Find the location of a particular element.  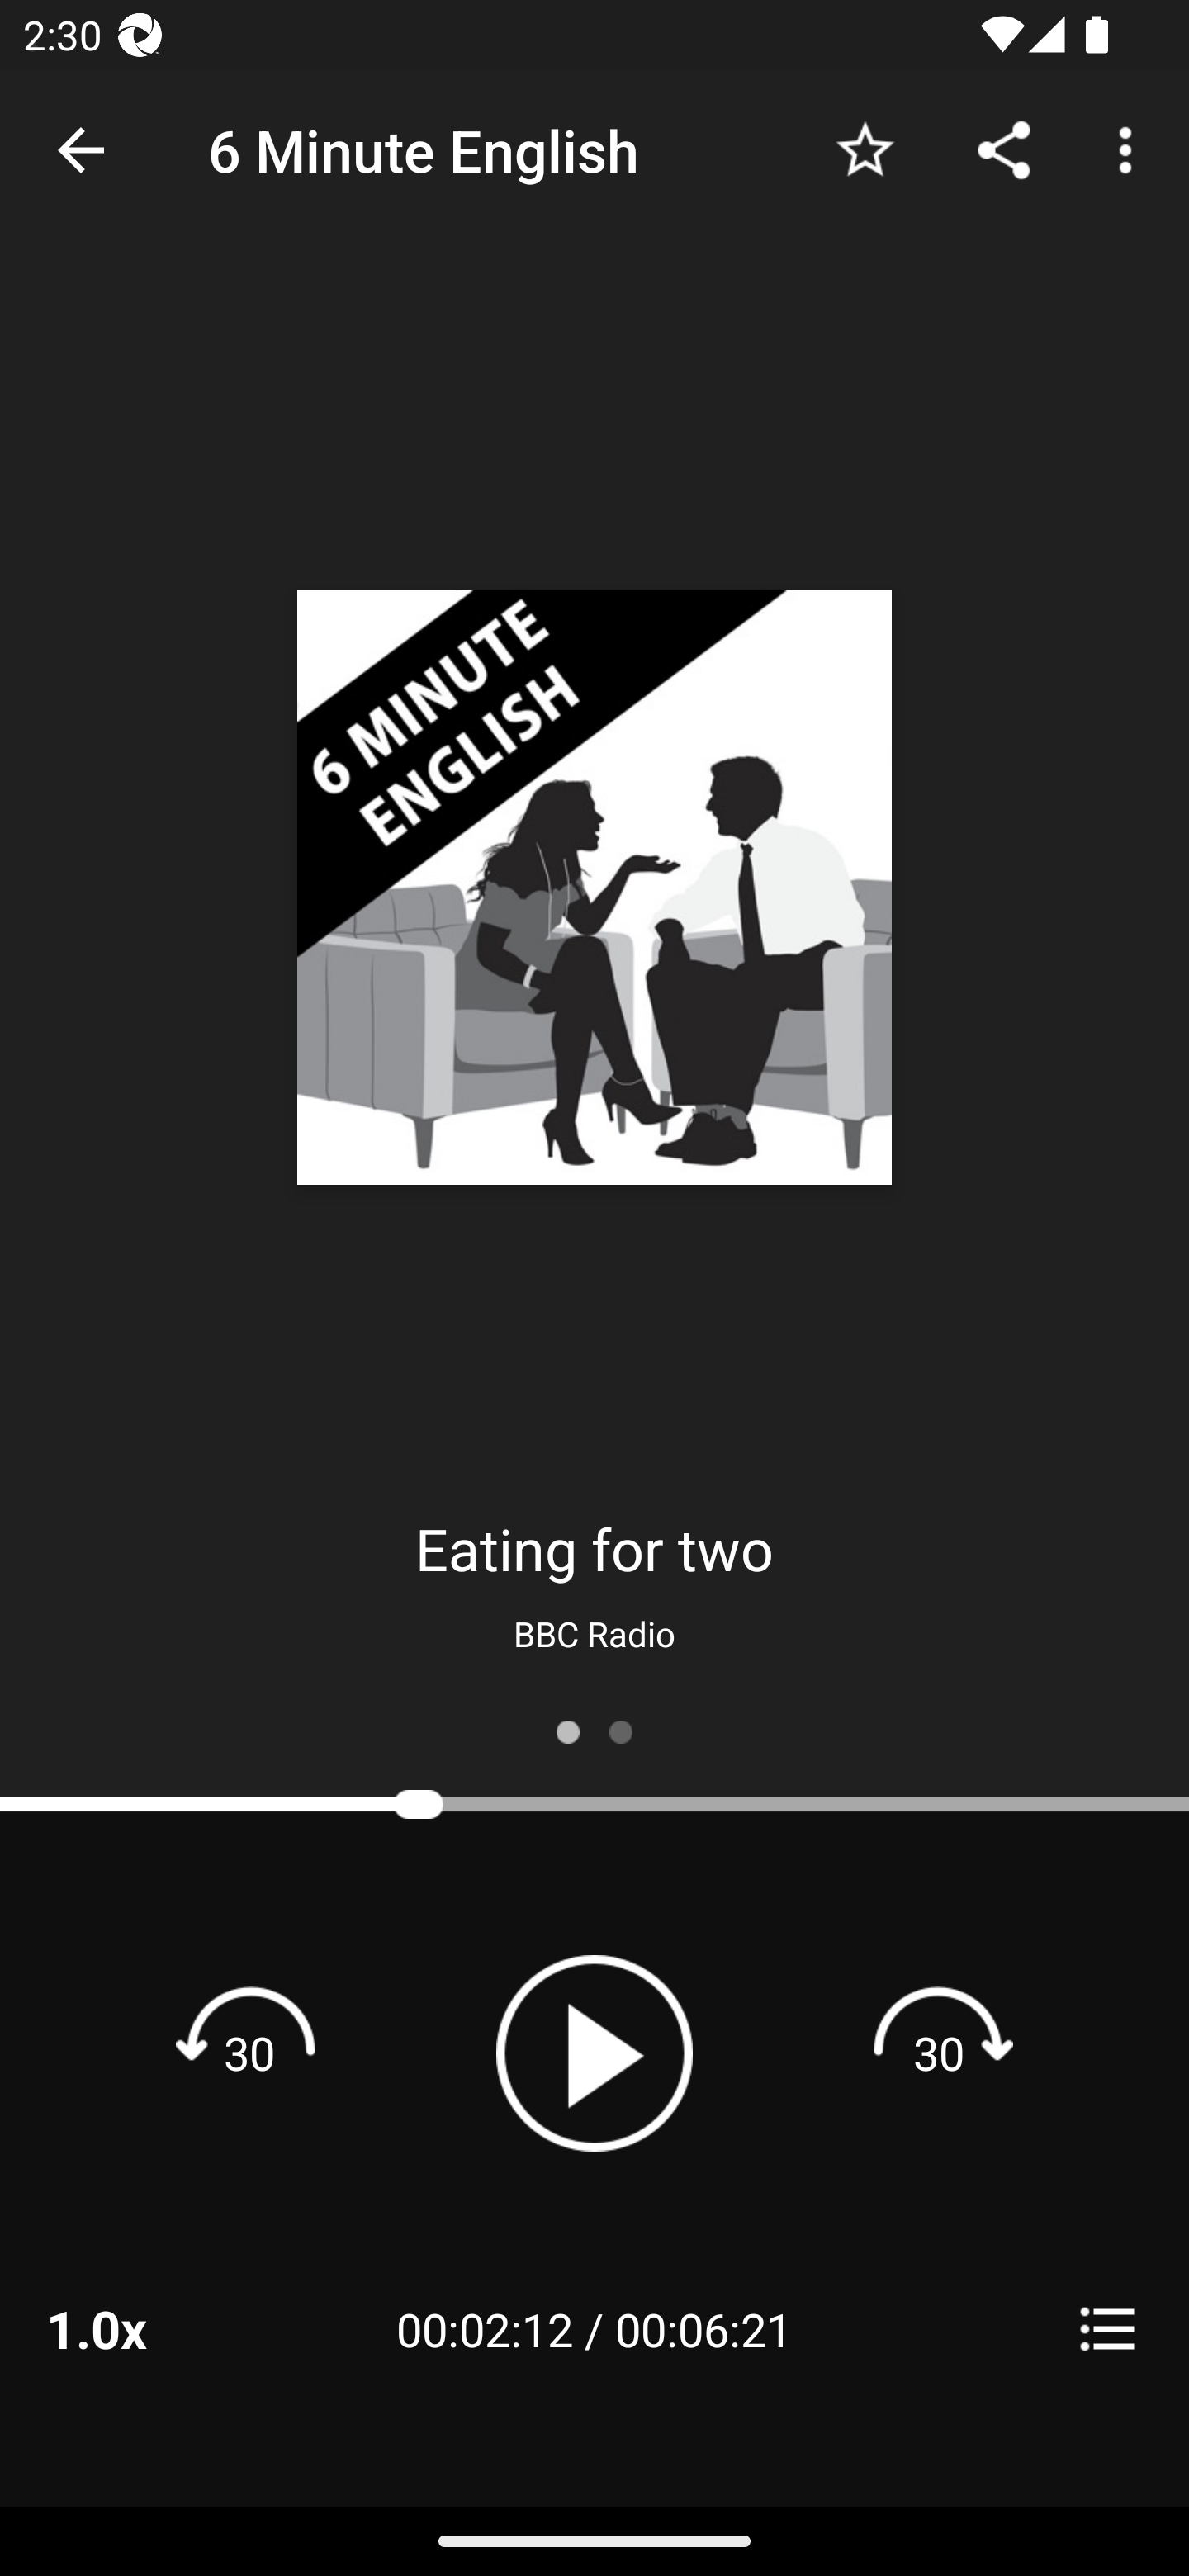

Rewind is located at coordinates (249, 2053).